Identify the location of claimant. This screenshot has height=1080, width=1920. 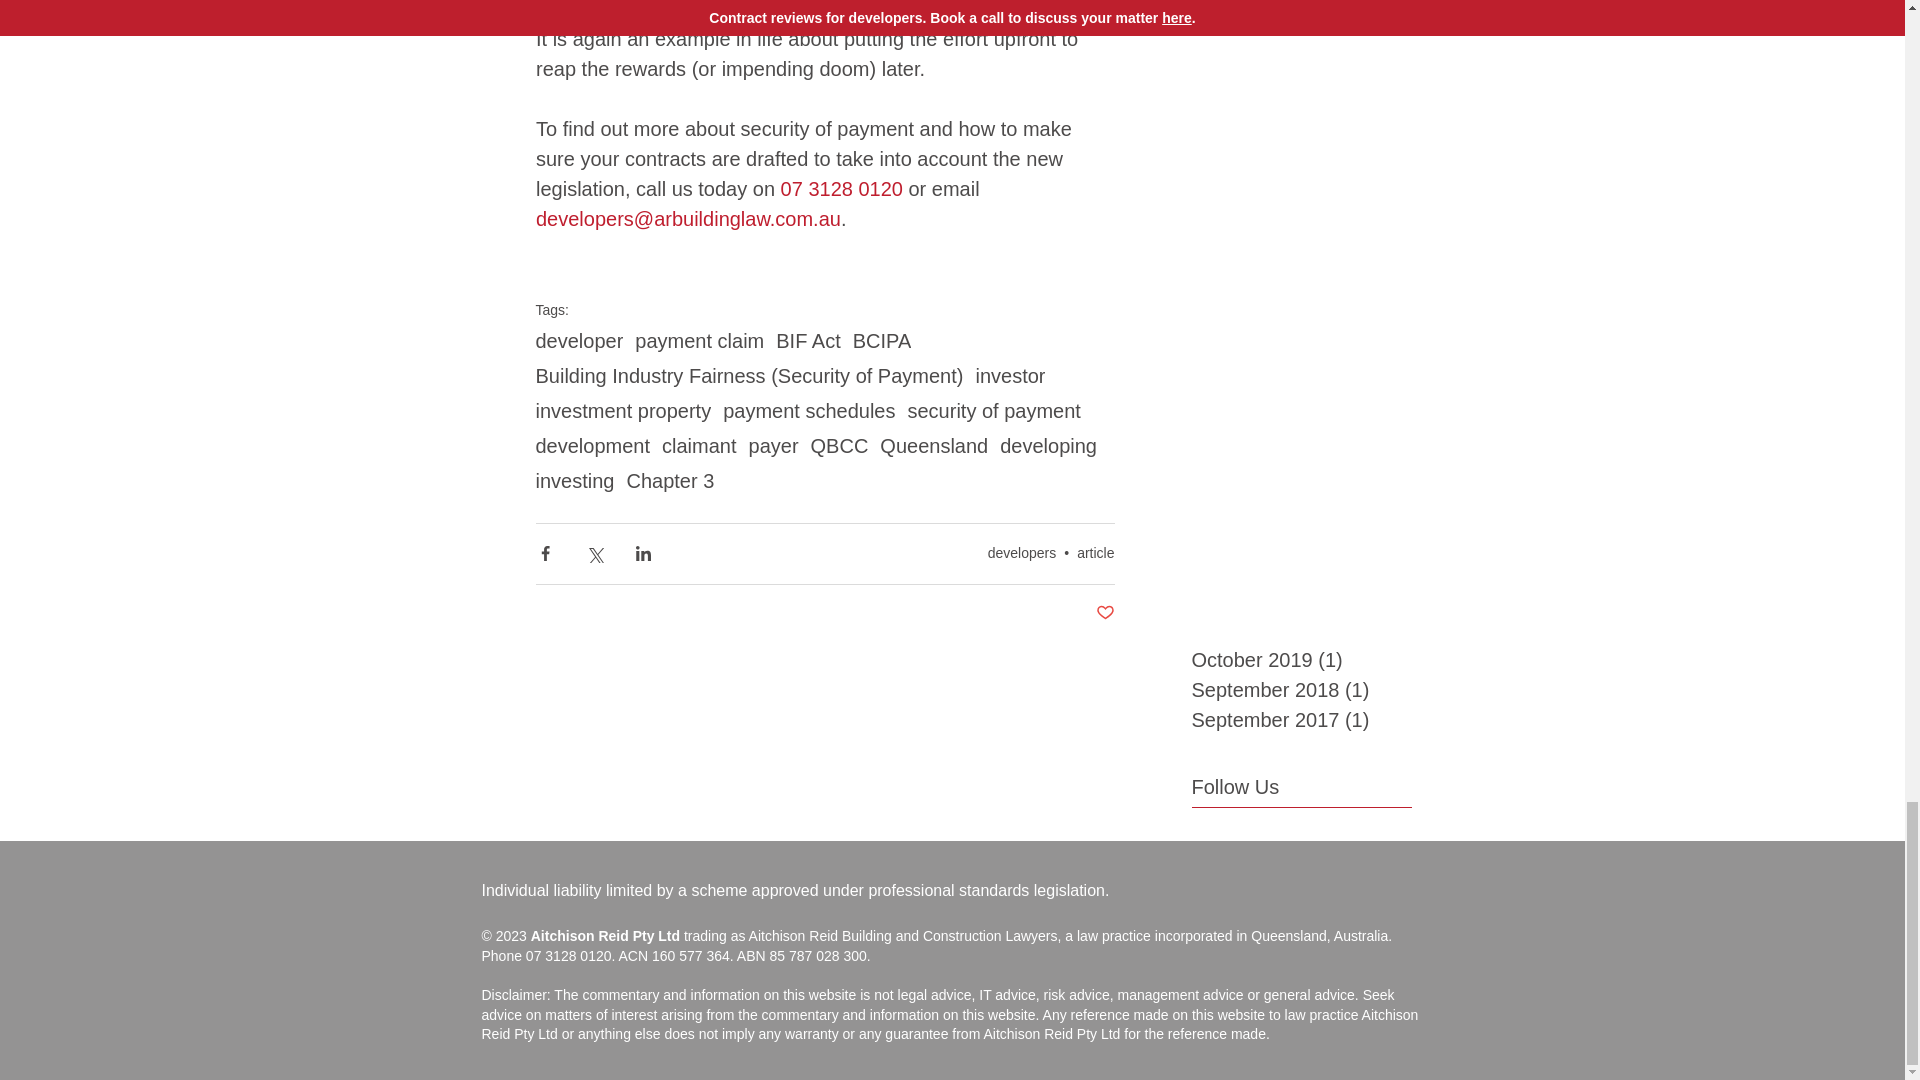
(698, 446).